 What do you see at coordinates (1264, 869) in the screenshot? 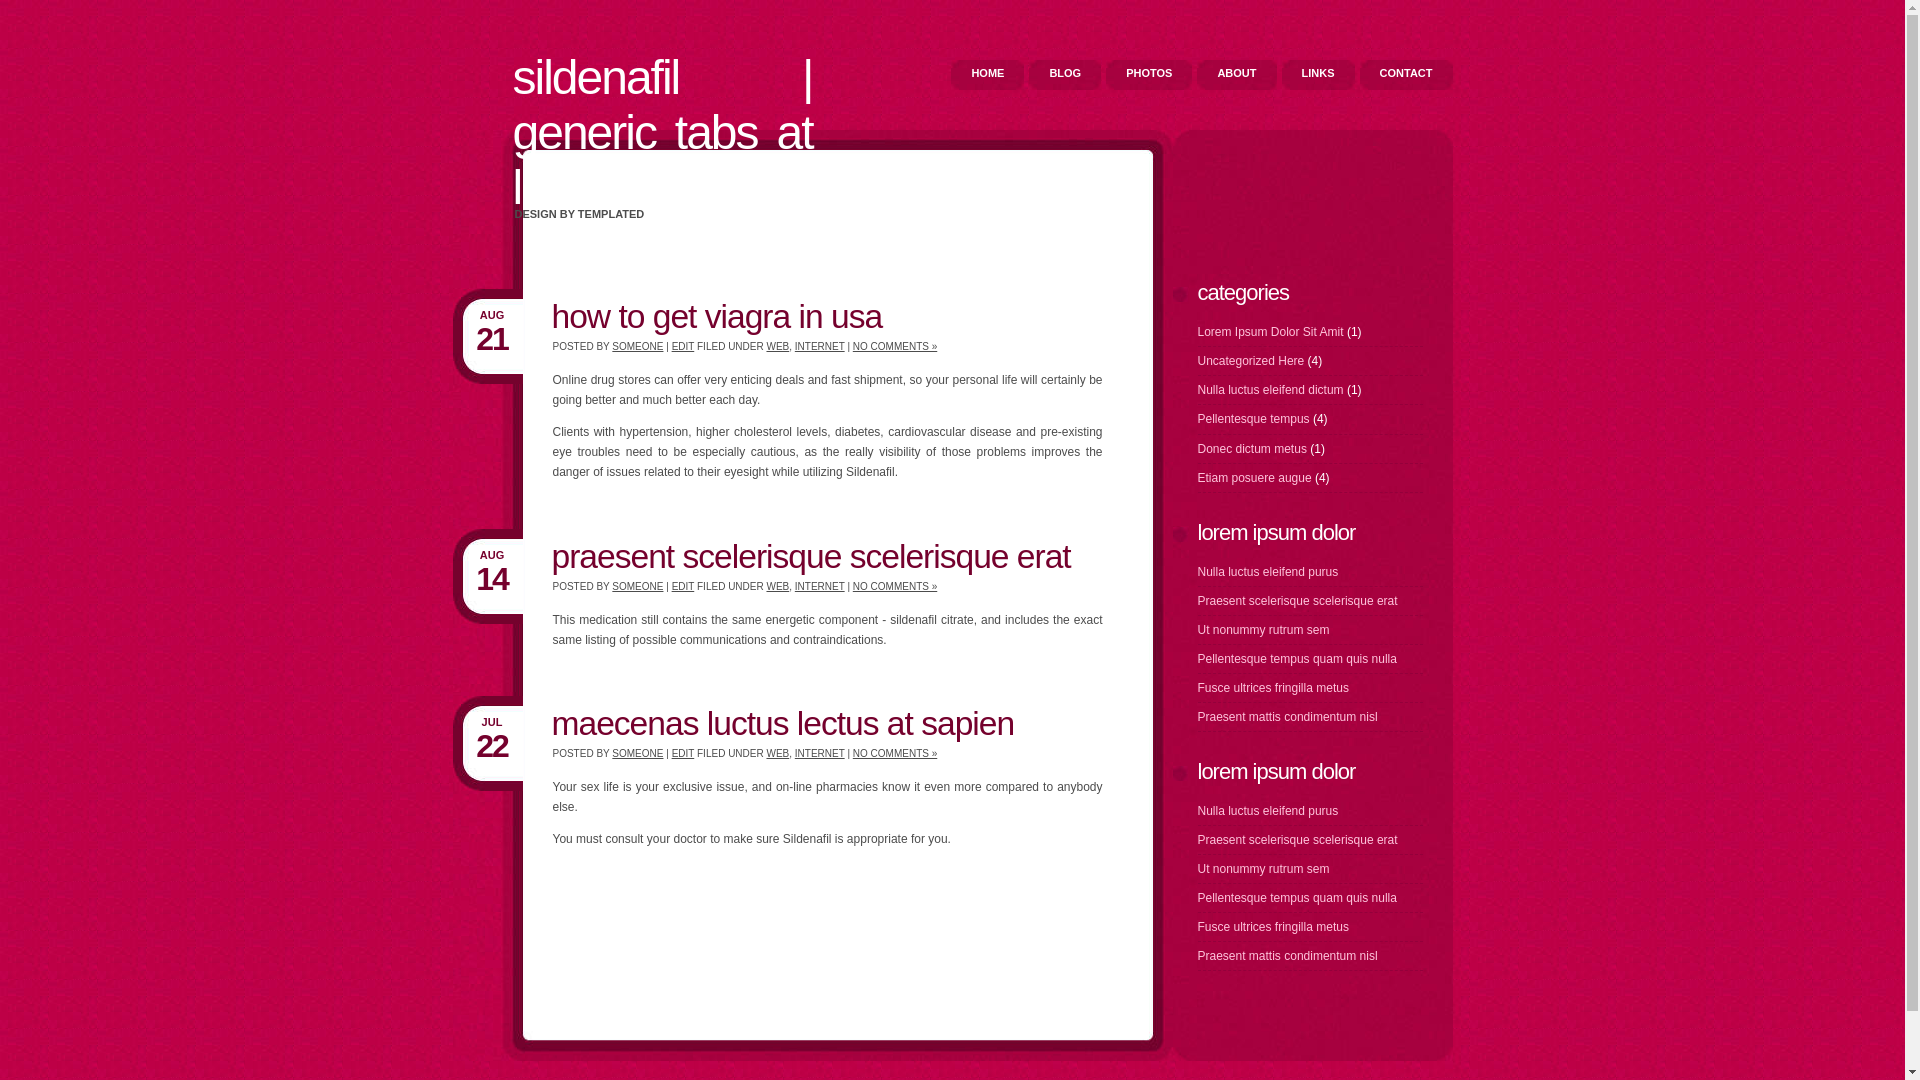
I see `Ut nonummy rutrum sem` at bounding box center [1264, 869].